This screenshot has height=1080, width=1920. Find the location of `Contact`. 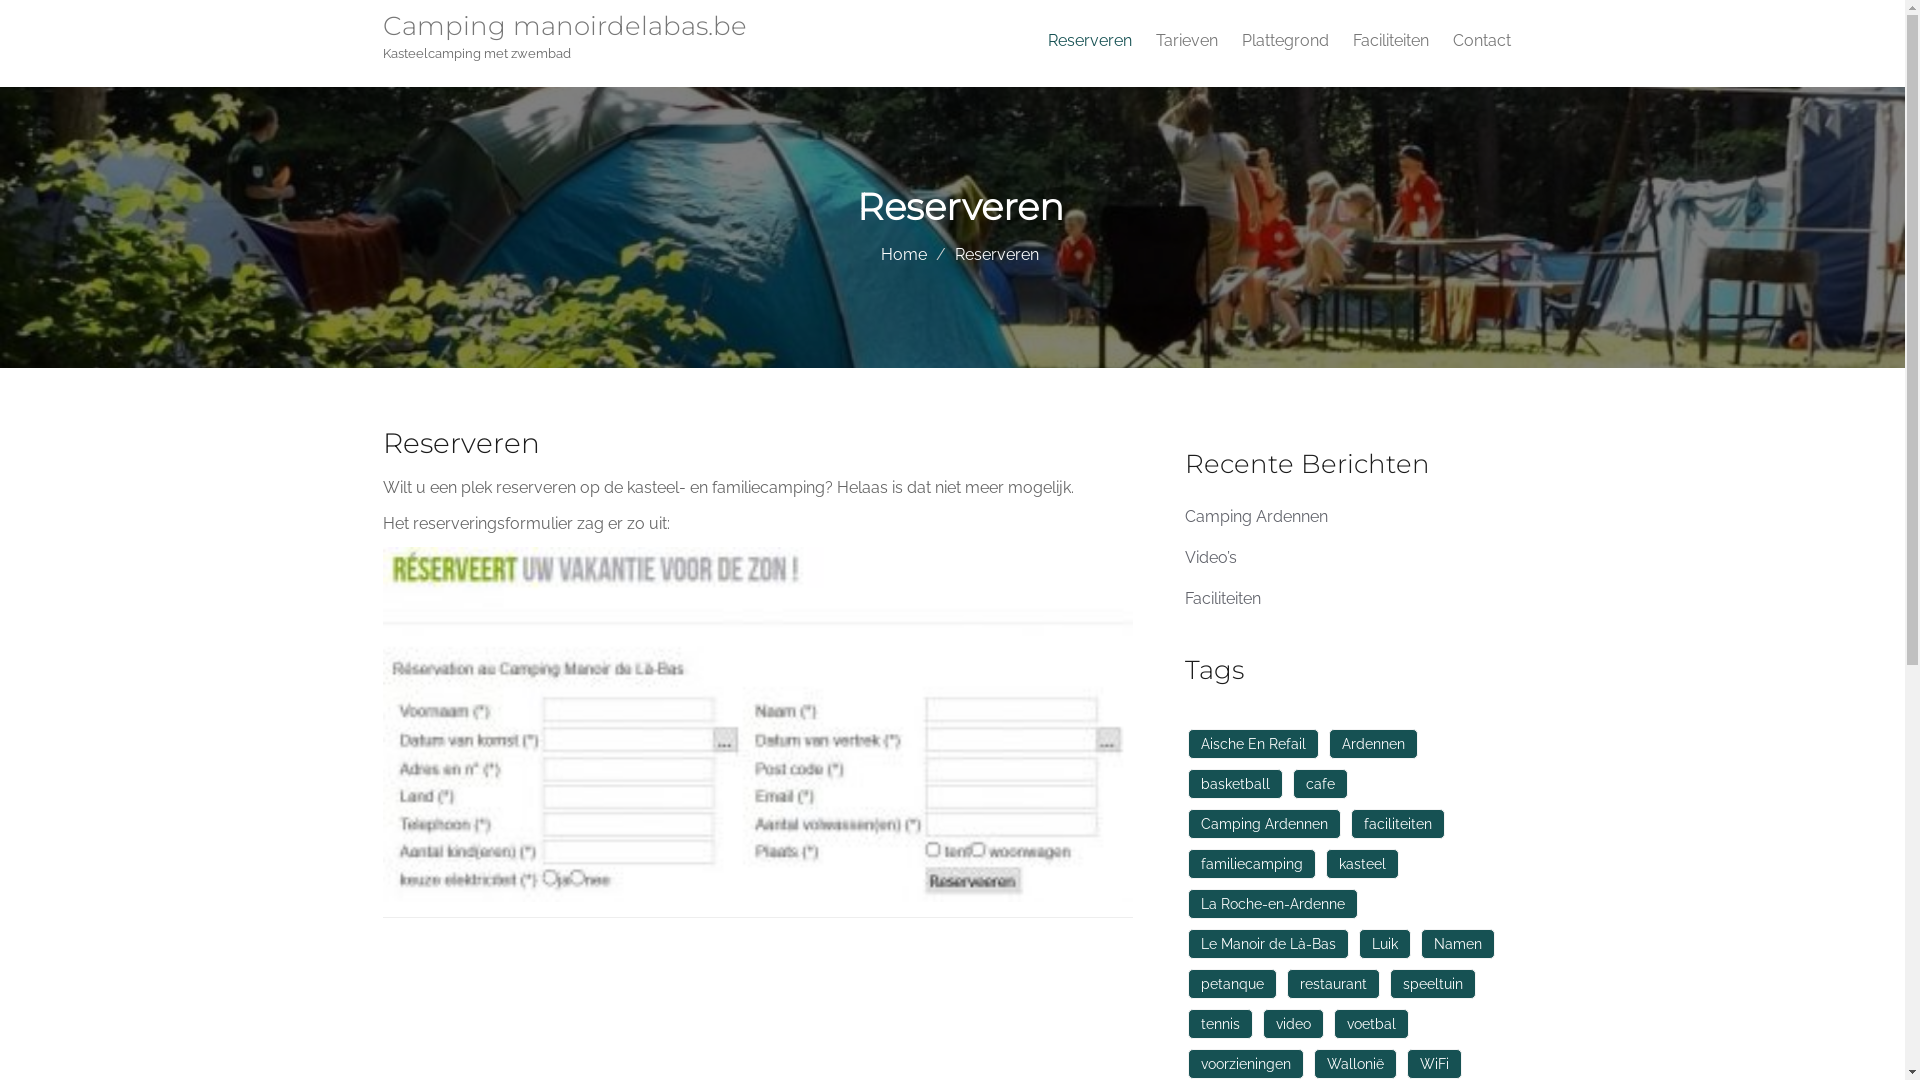

Contact is located at coordinates (1481, 41).